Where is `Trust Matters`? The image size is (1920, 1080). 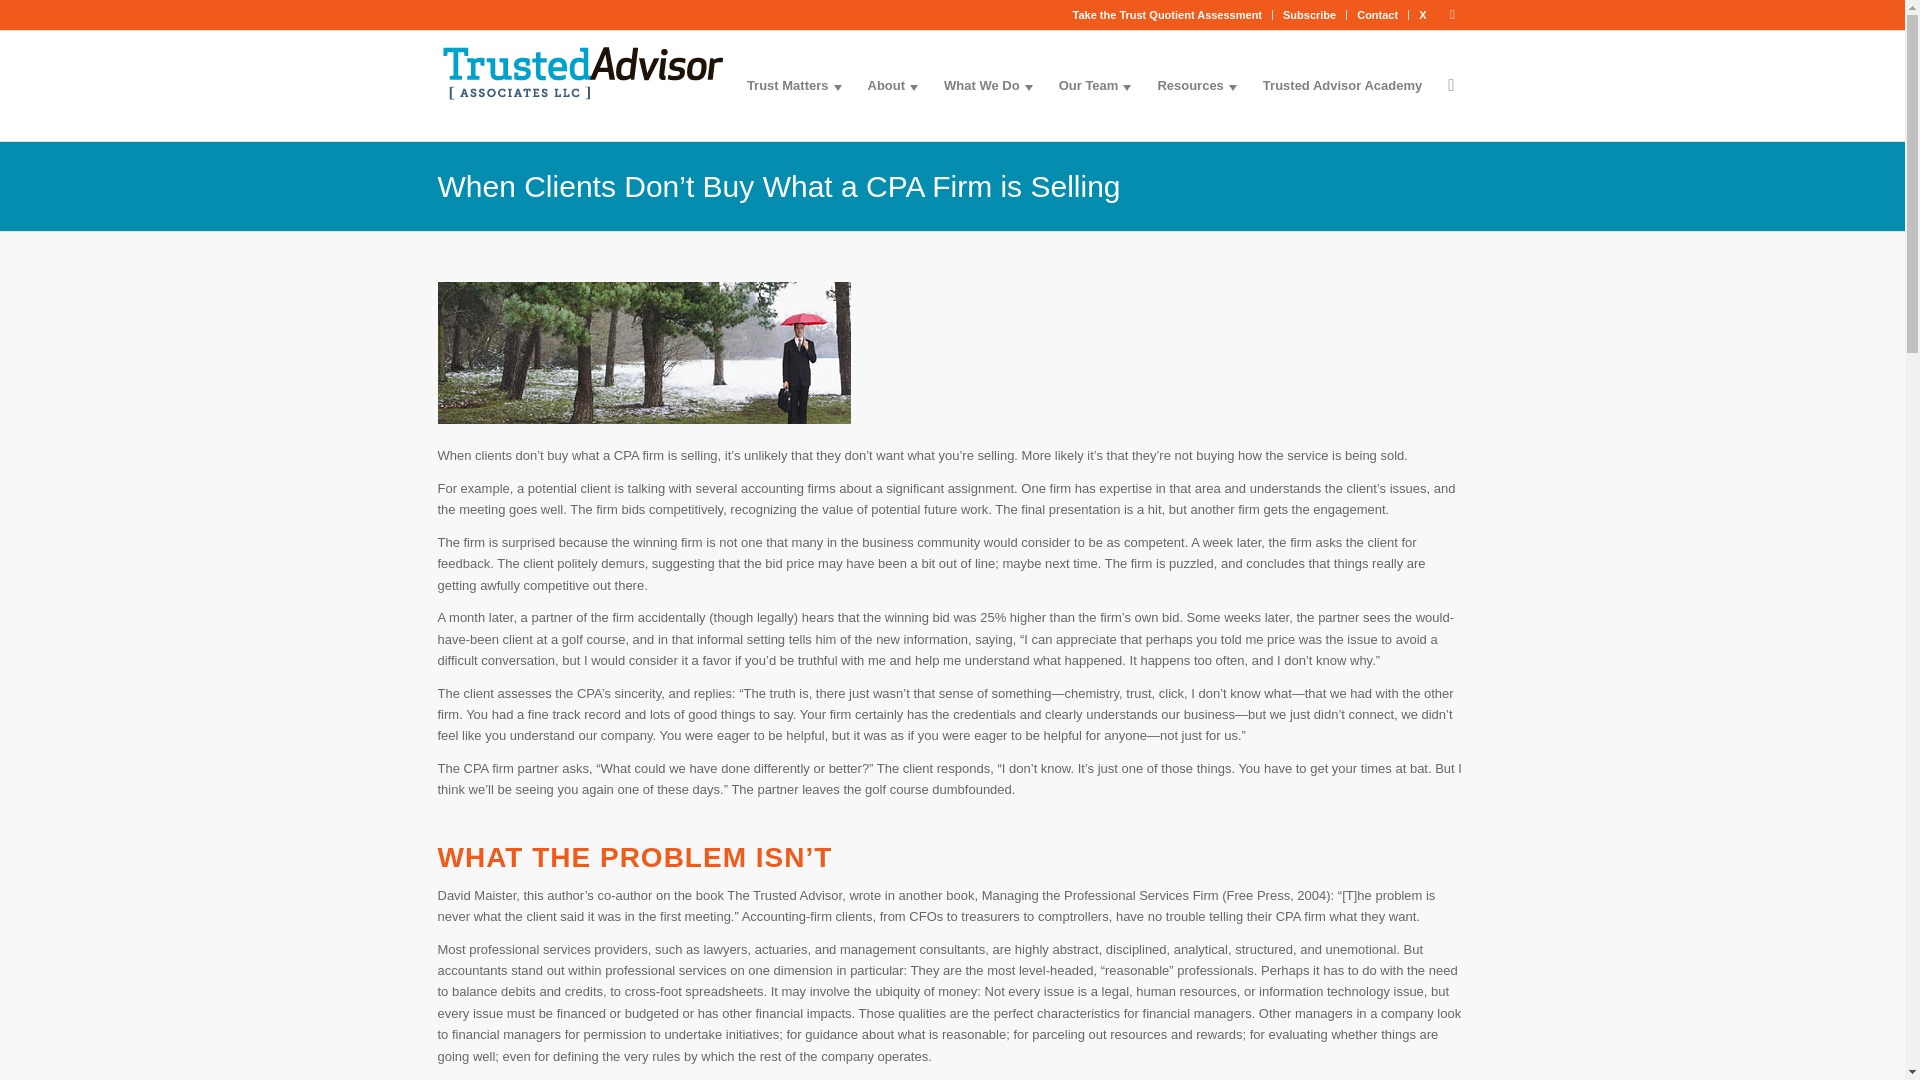 Trust Matters is located at coordinates (794, 86).